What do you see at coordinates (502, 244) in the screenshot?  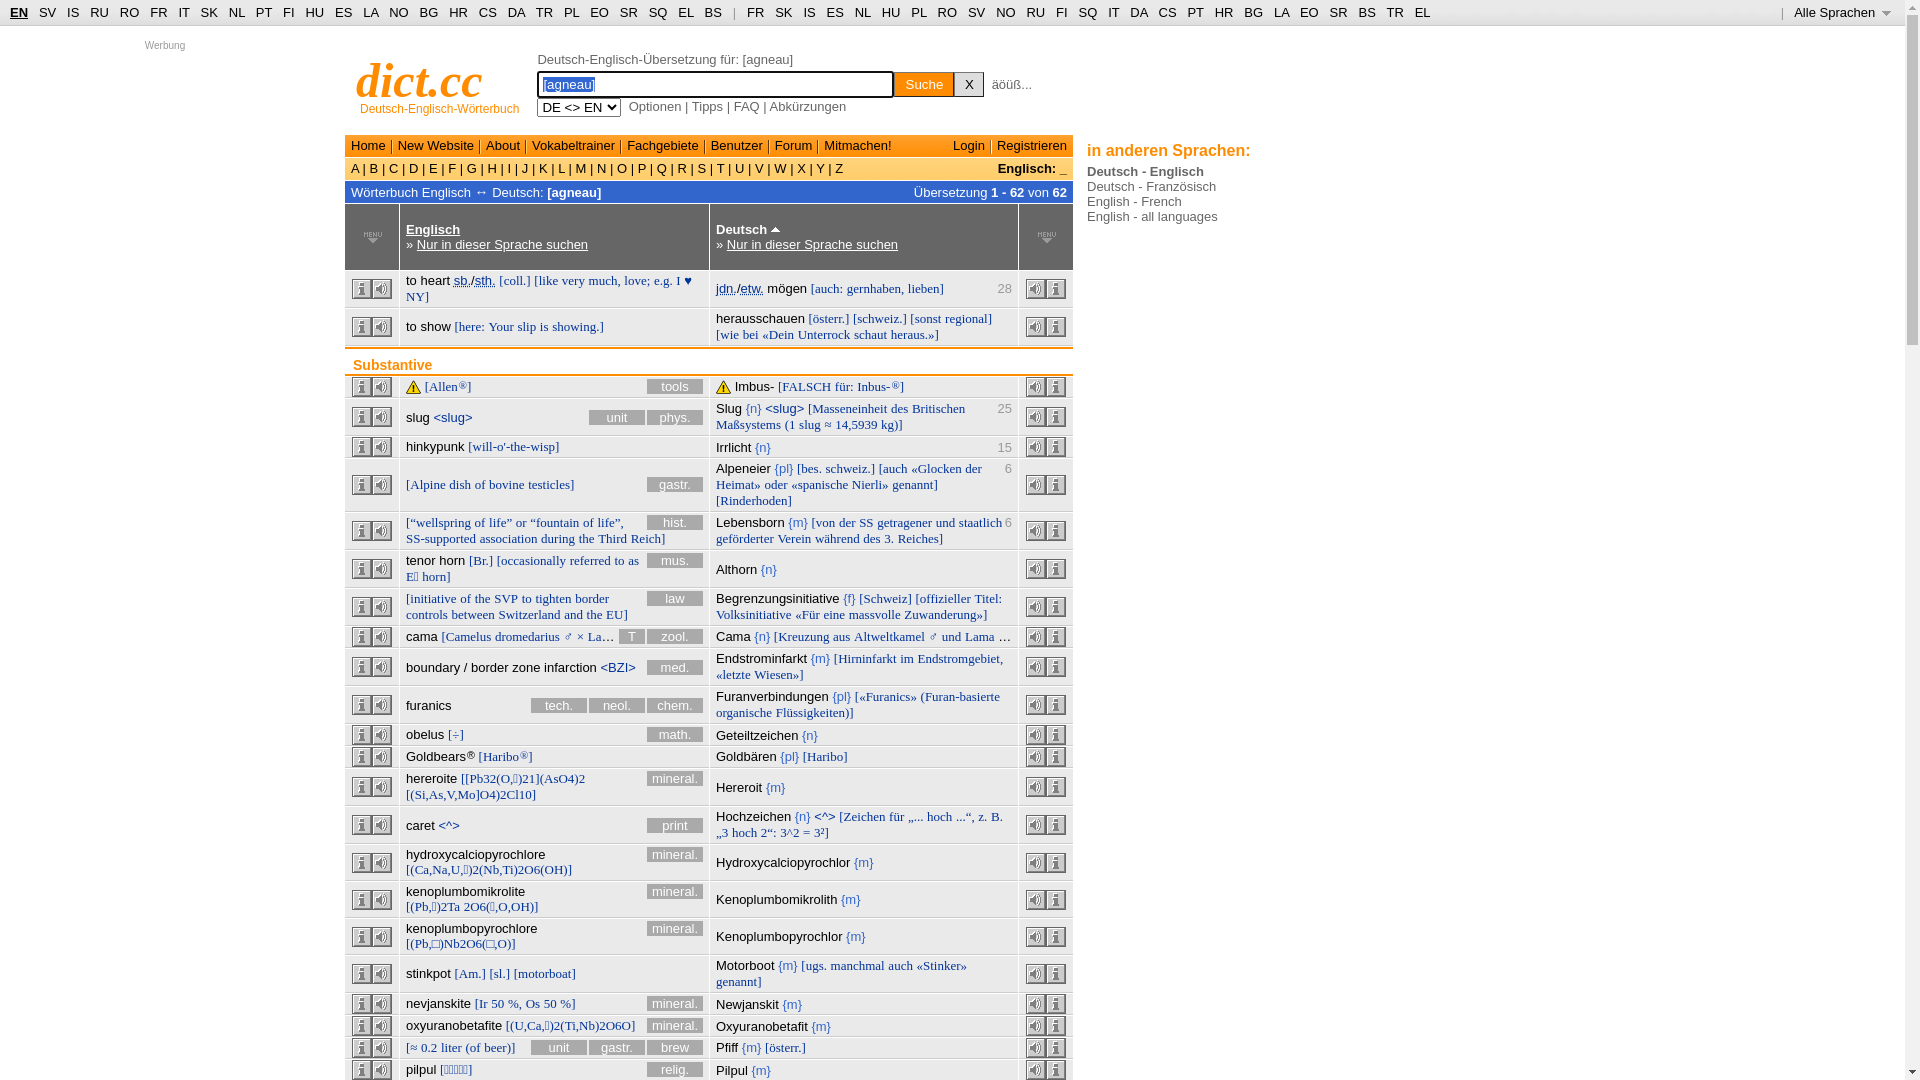 I see `Nur in dieser Sprache suchen` at bounding box center [502, 244].